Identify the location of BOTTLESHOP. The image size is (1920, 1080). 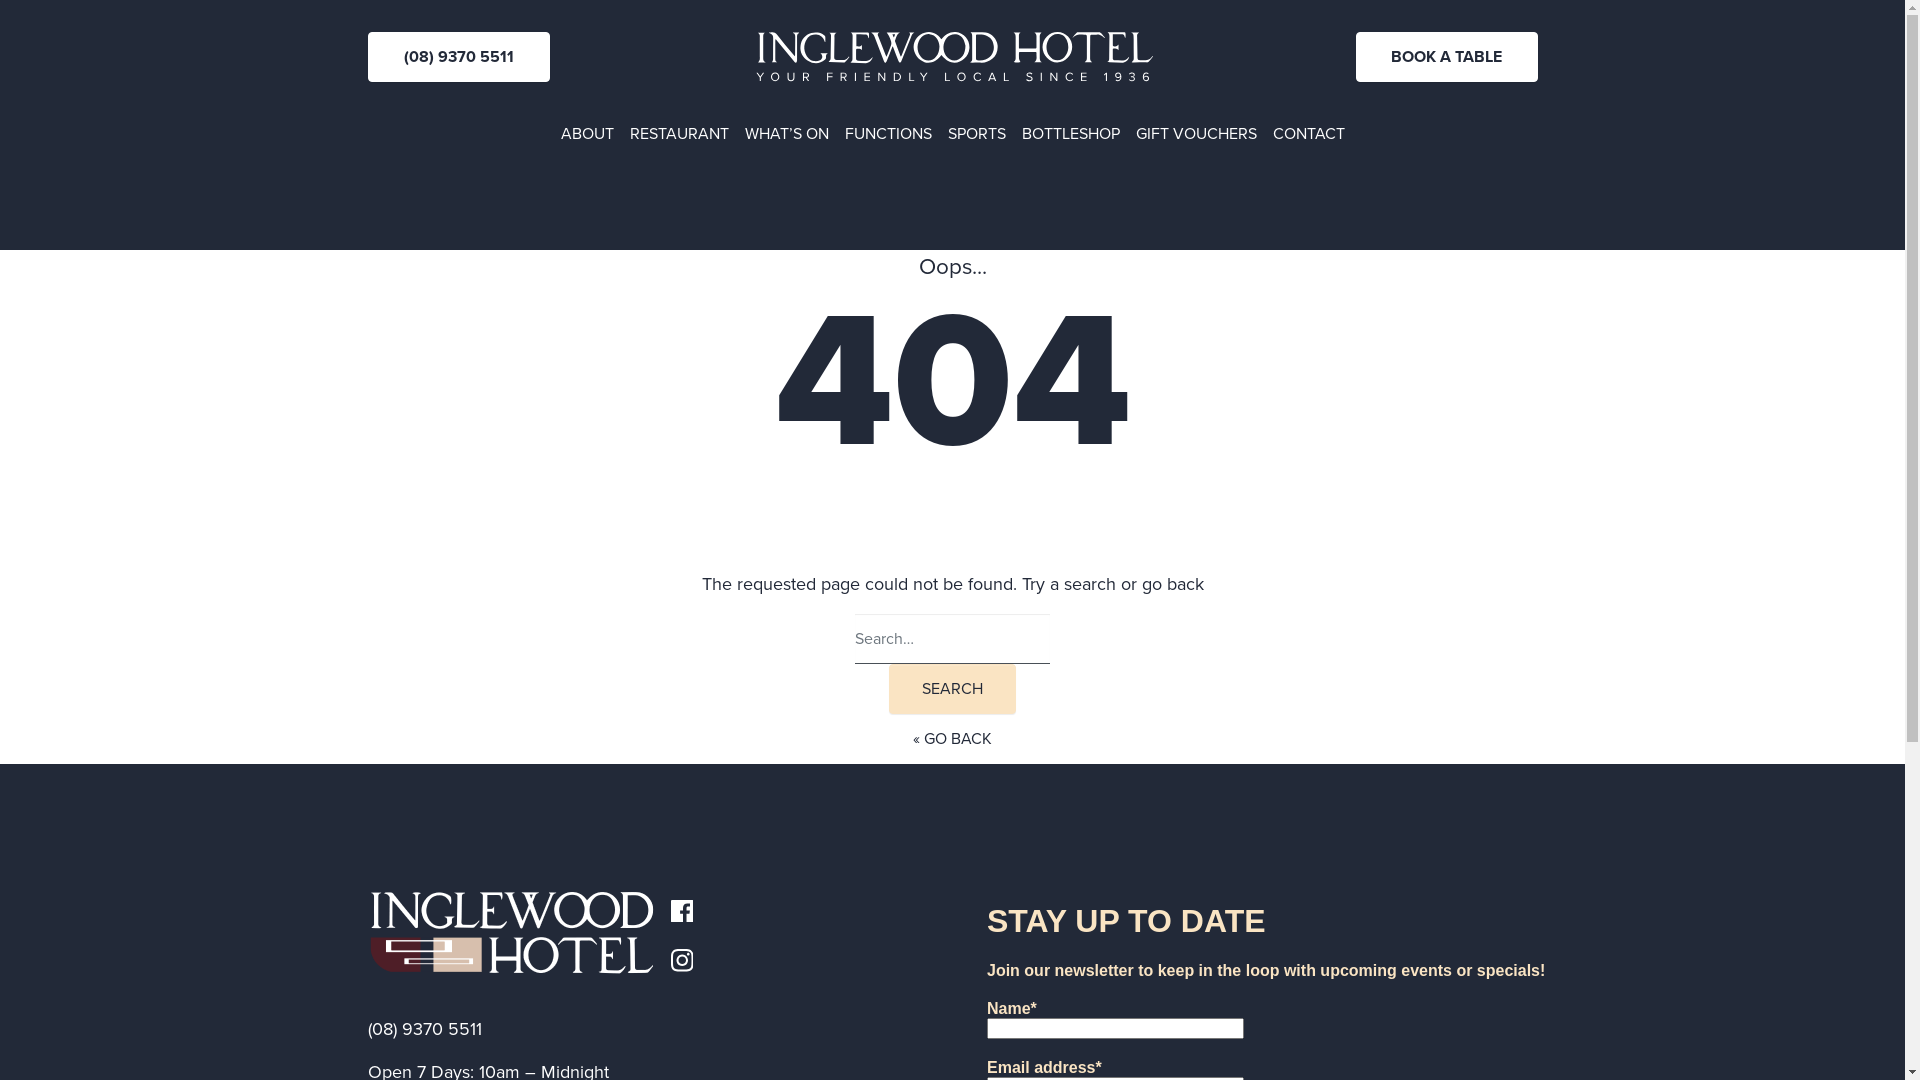
(1070, 134).